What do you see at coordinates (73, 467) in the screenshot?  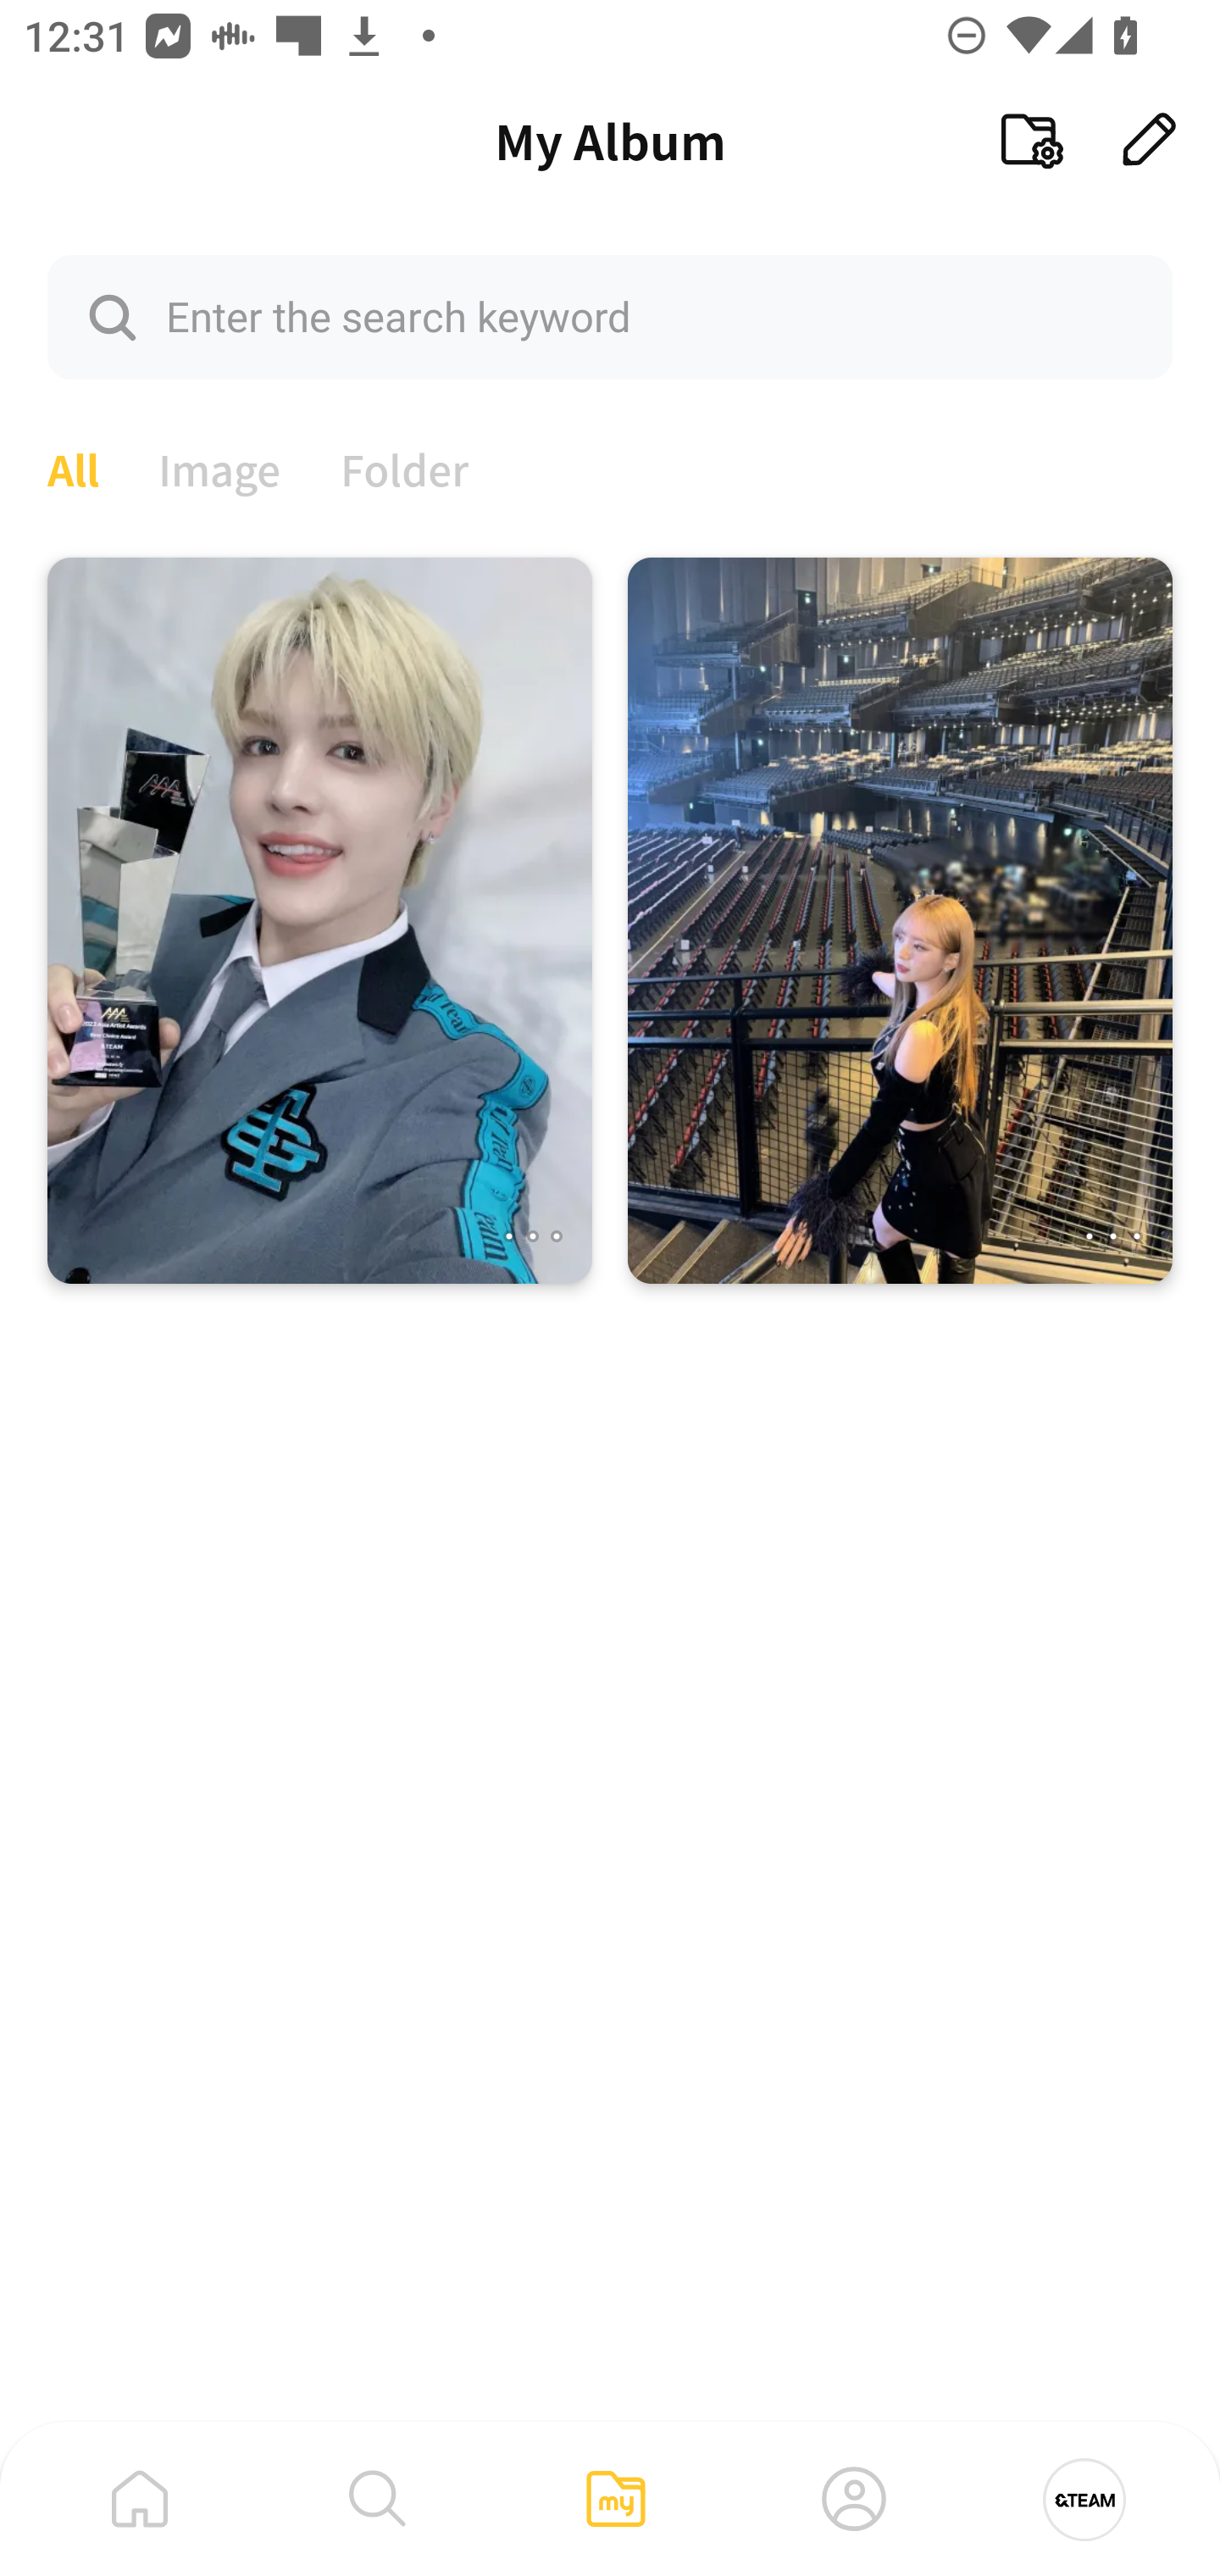 I see `All` at bounding box center [73, 467].